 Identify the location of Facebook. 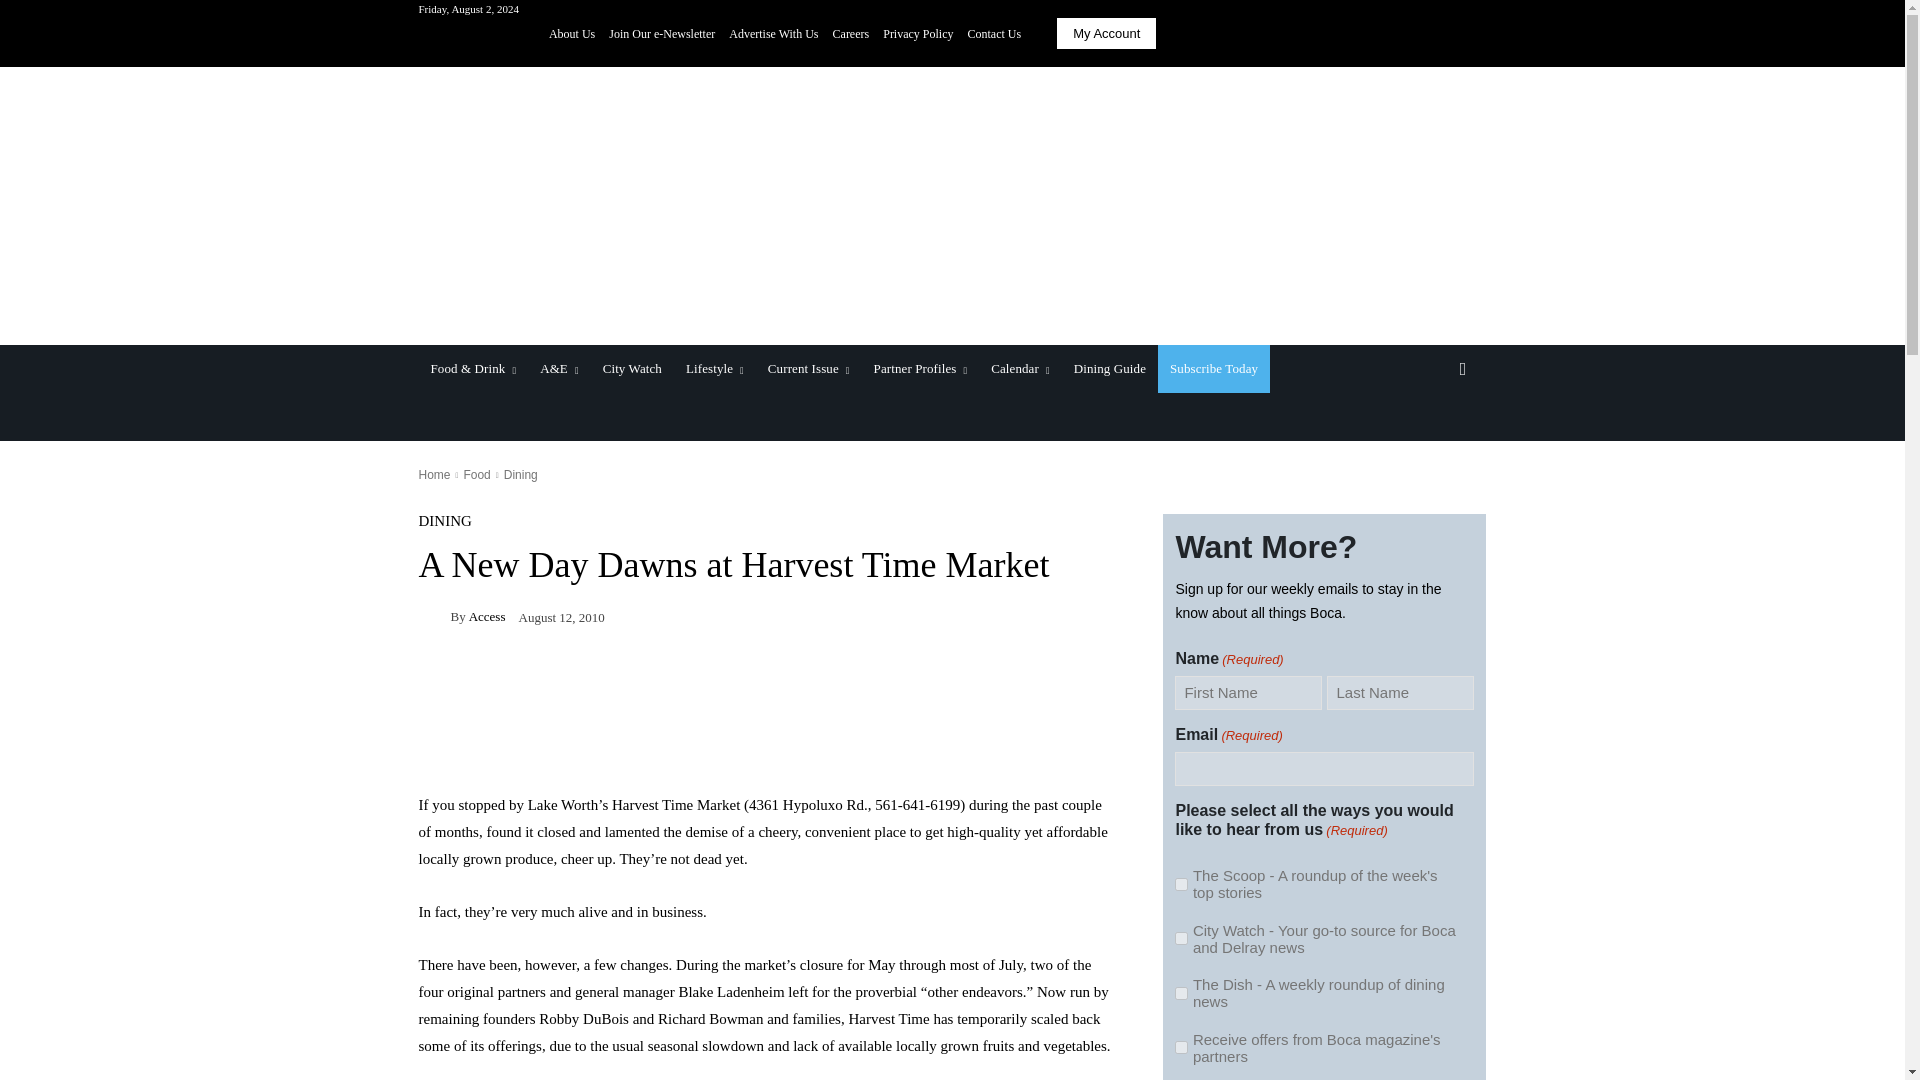
(1388, 34).